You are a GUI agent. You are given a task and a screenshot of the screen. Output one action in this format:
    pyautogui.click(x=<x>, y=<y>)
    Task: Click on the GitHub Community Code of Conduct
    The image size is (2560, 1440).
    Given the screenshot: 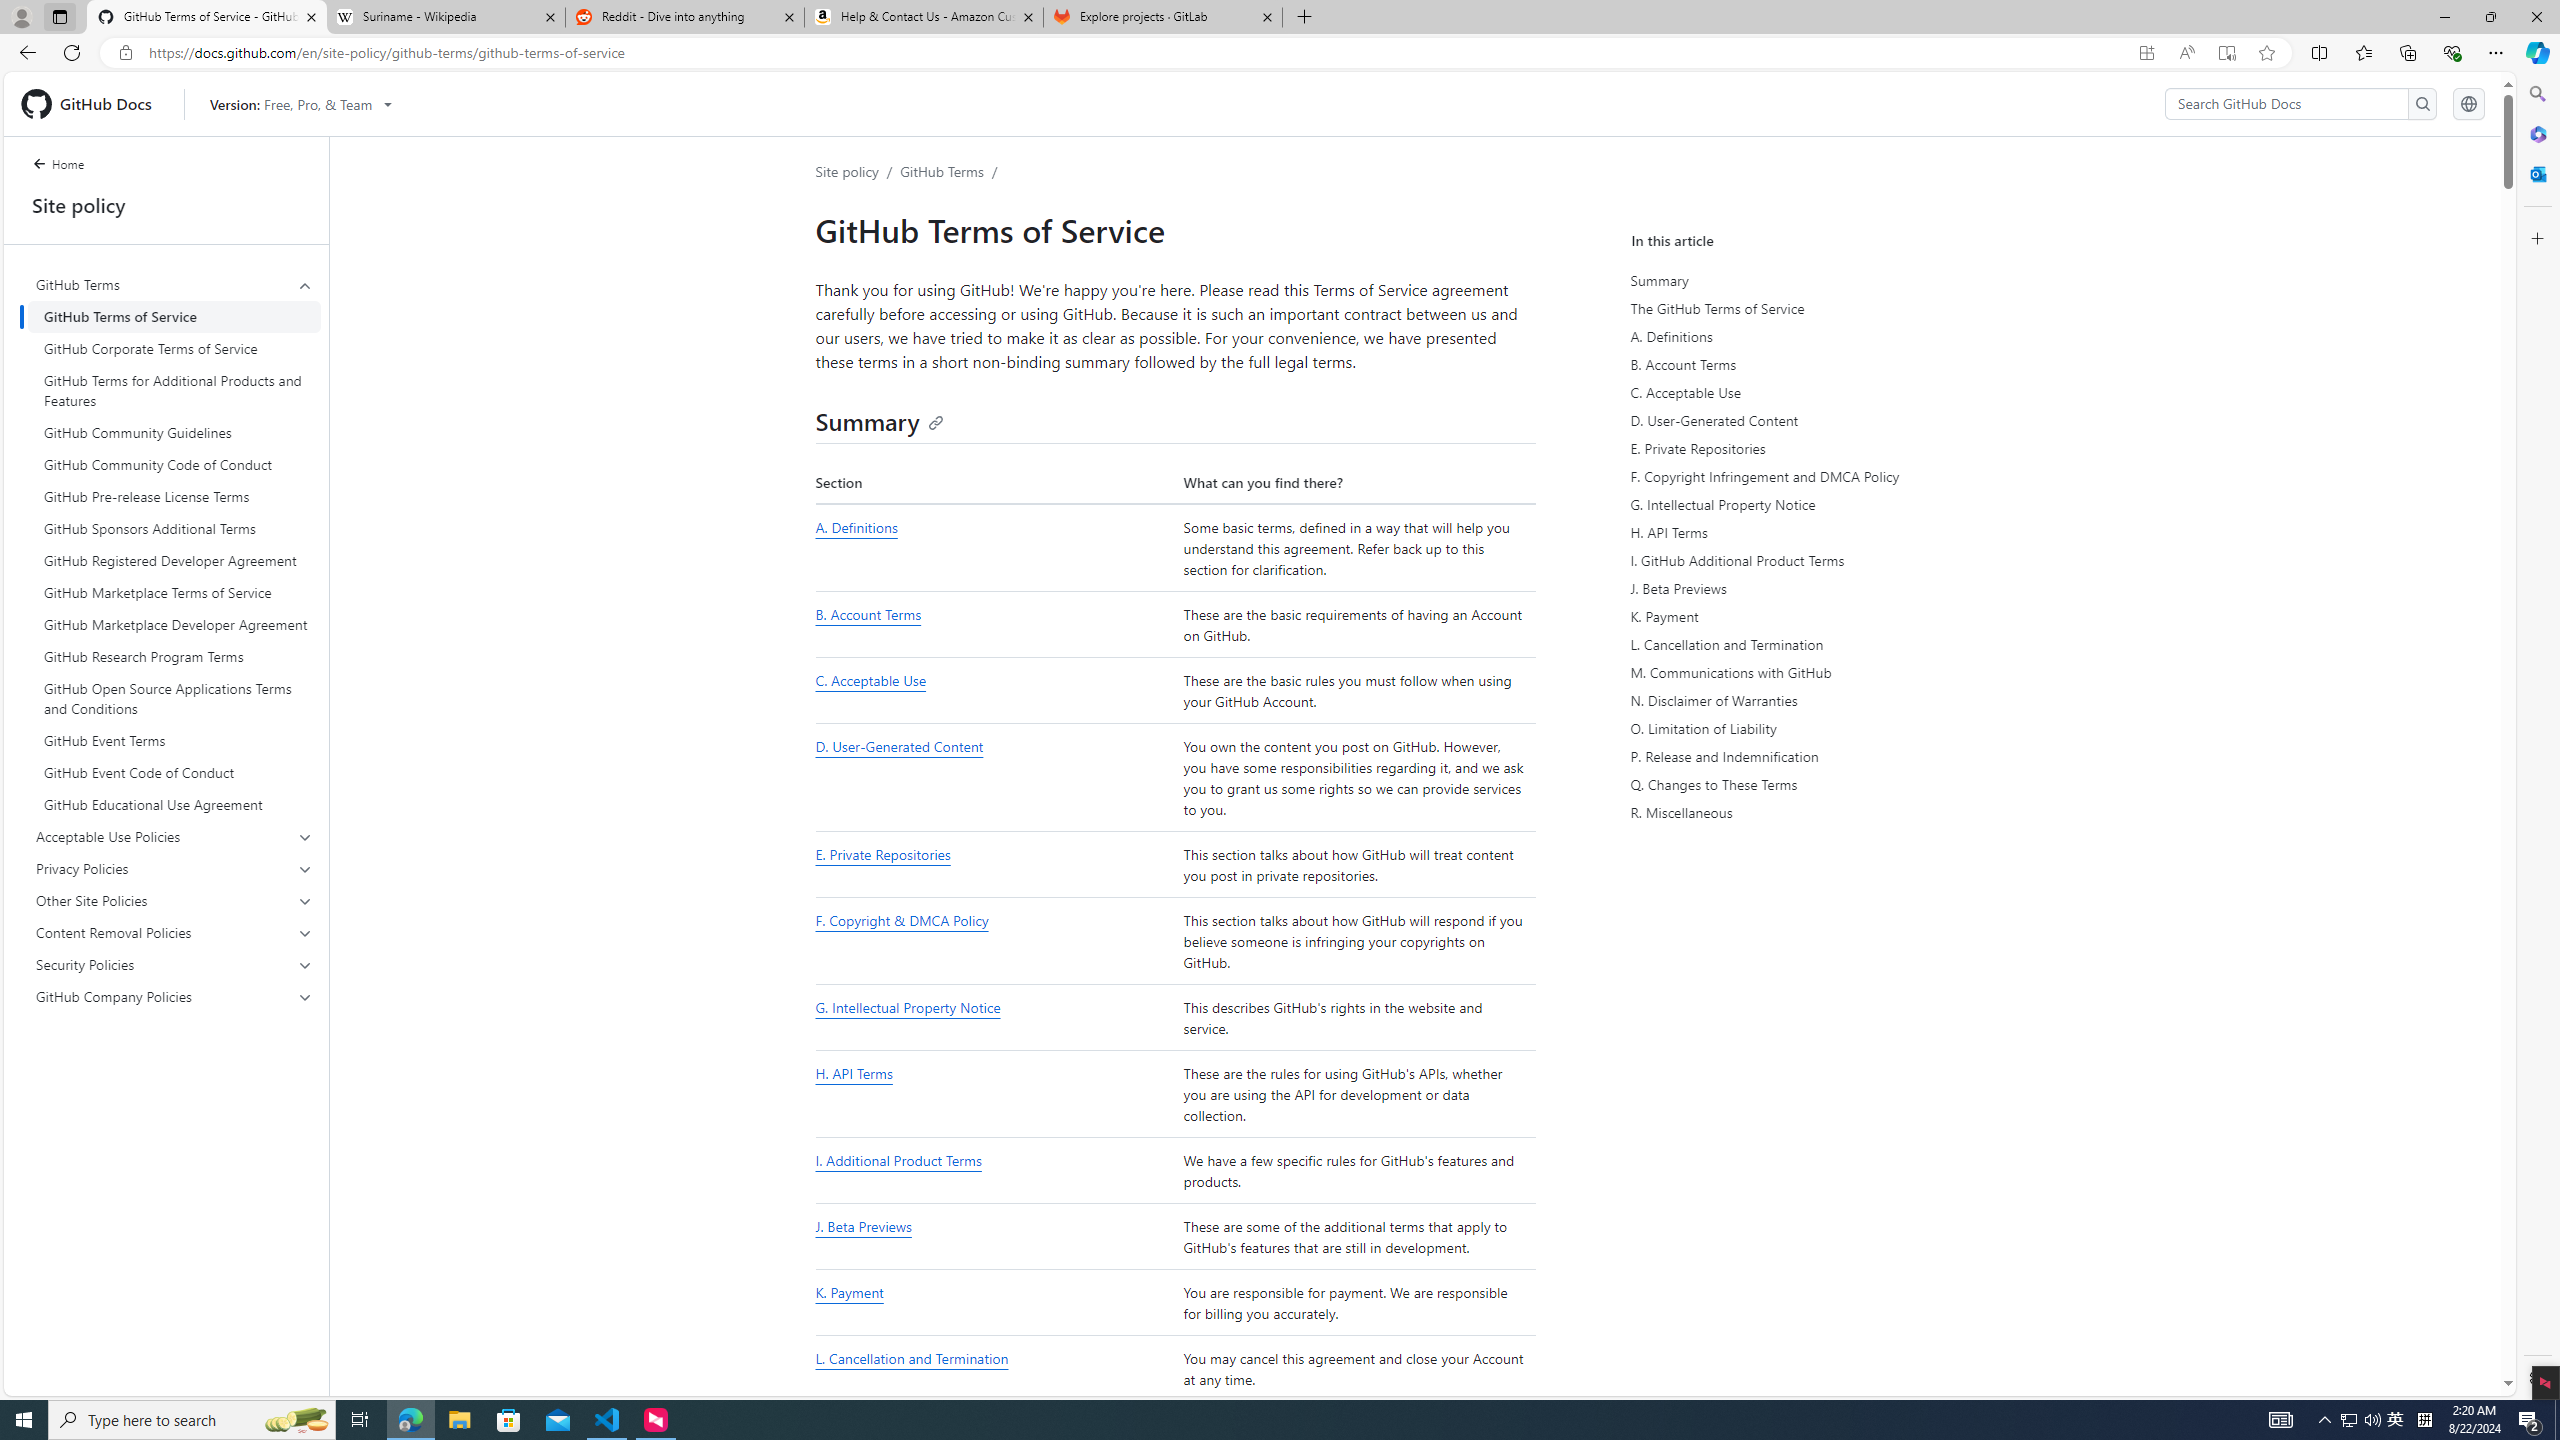 What is the action you would take?
    pyautogui.click(x=174, y=464)
    